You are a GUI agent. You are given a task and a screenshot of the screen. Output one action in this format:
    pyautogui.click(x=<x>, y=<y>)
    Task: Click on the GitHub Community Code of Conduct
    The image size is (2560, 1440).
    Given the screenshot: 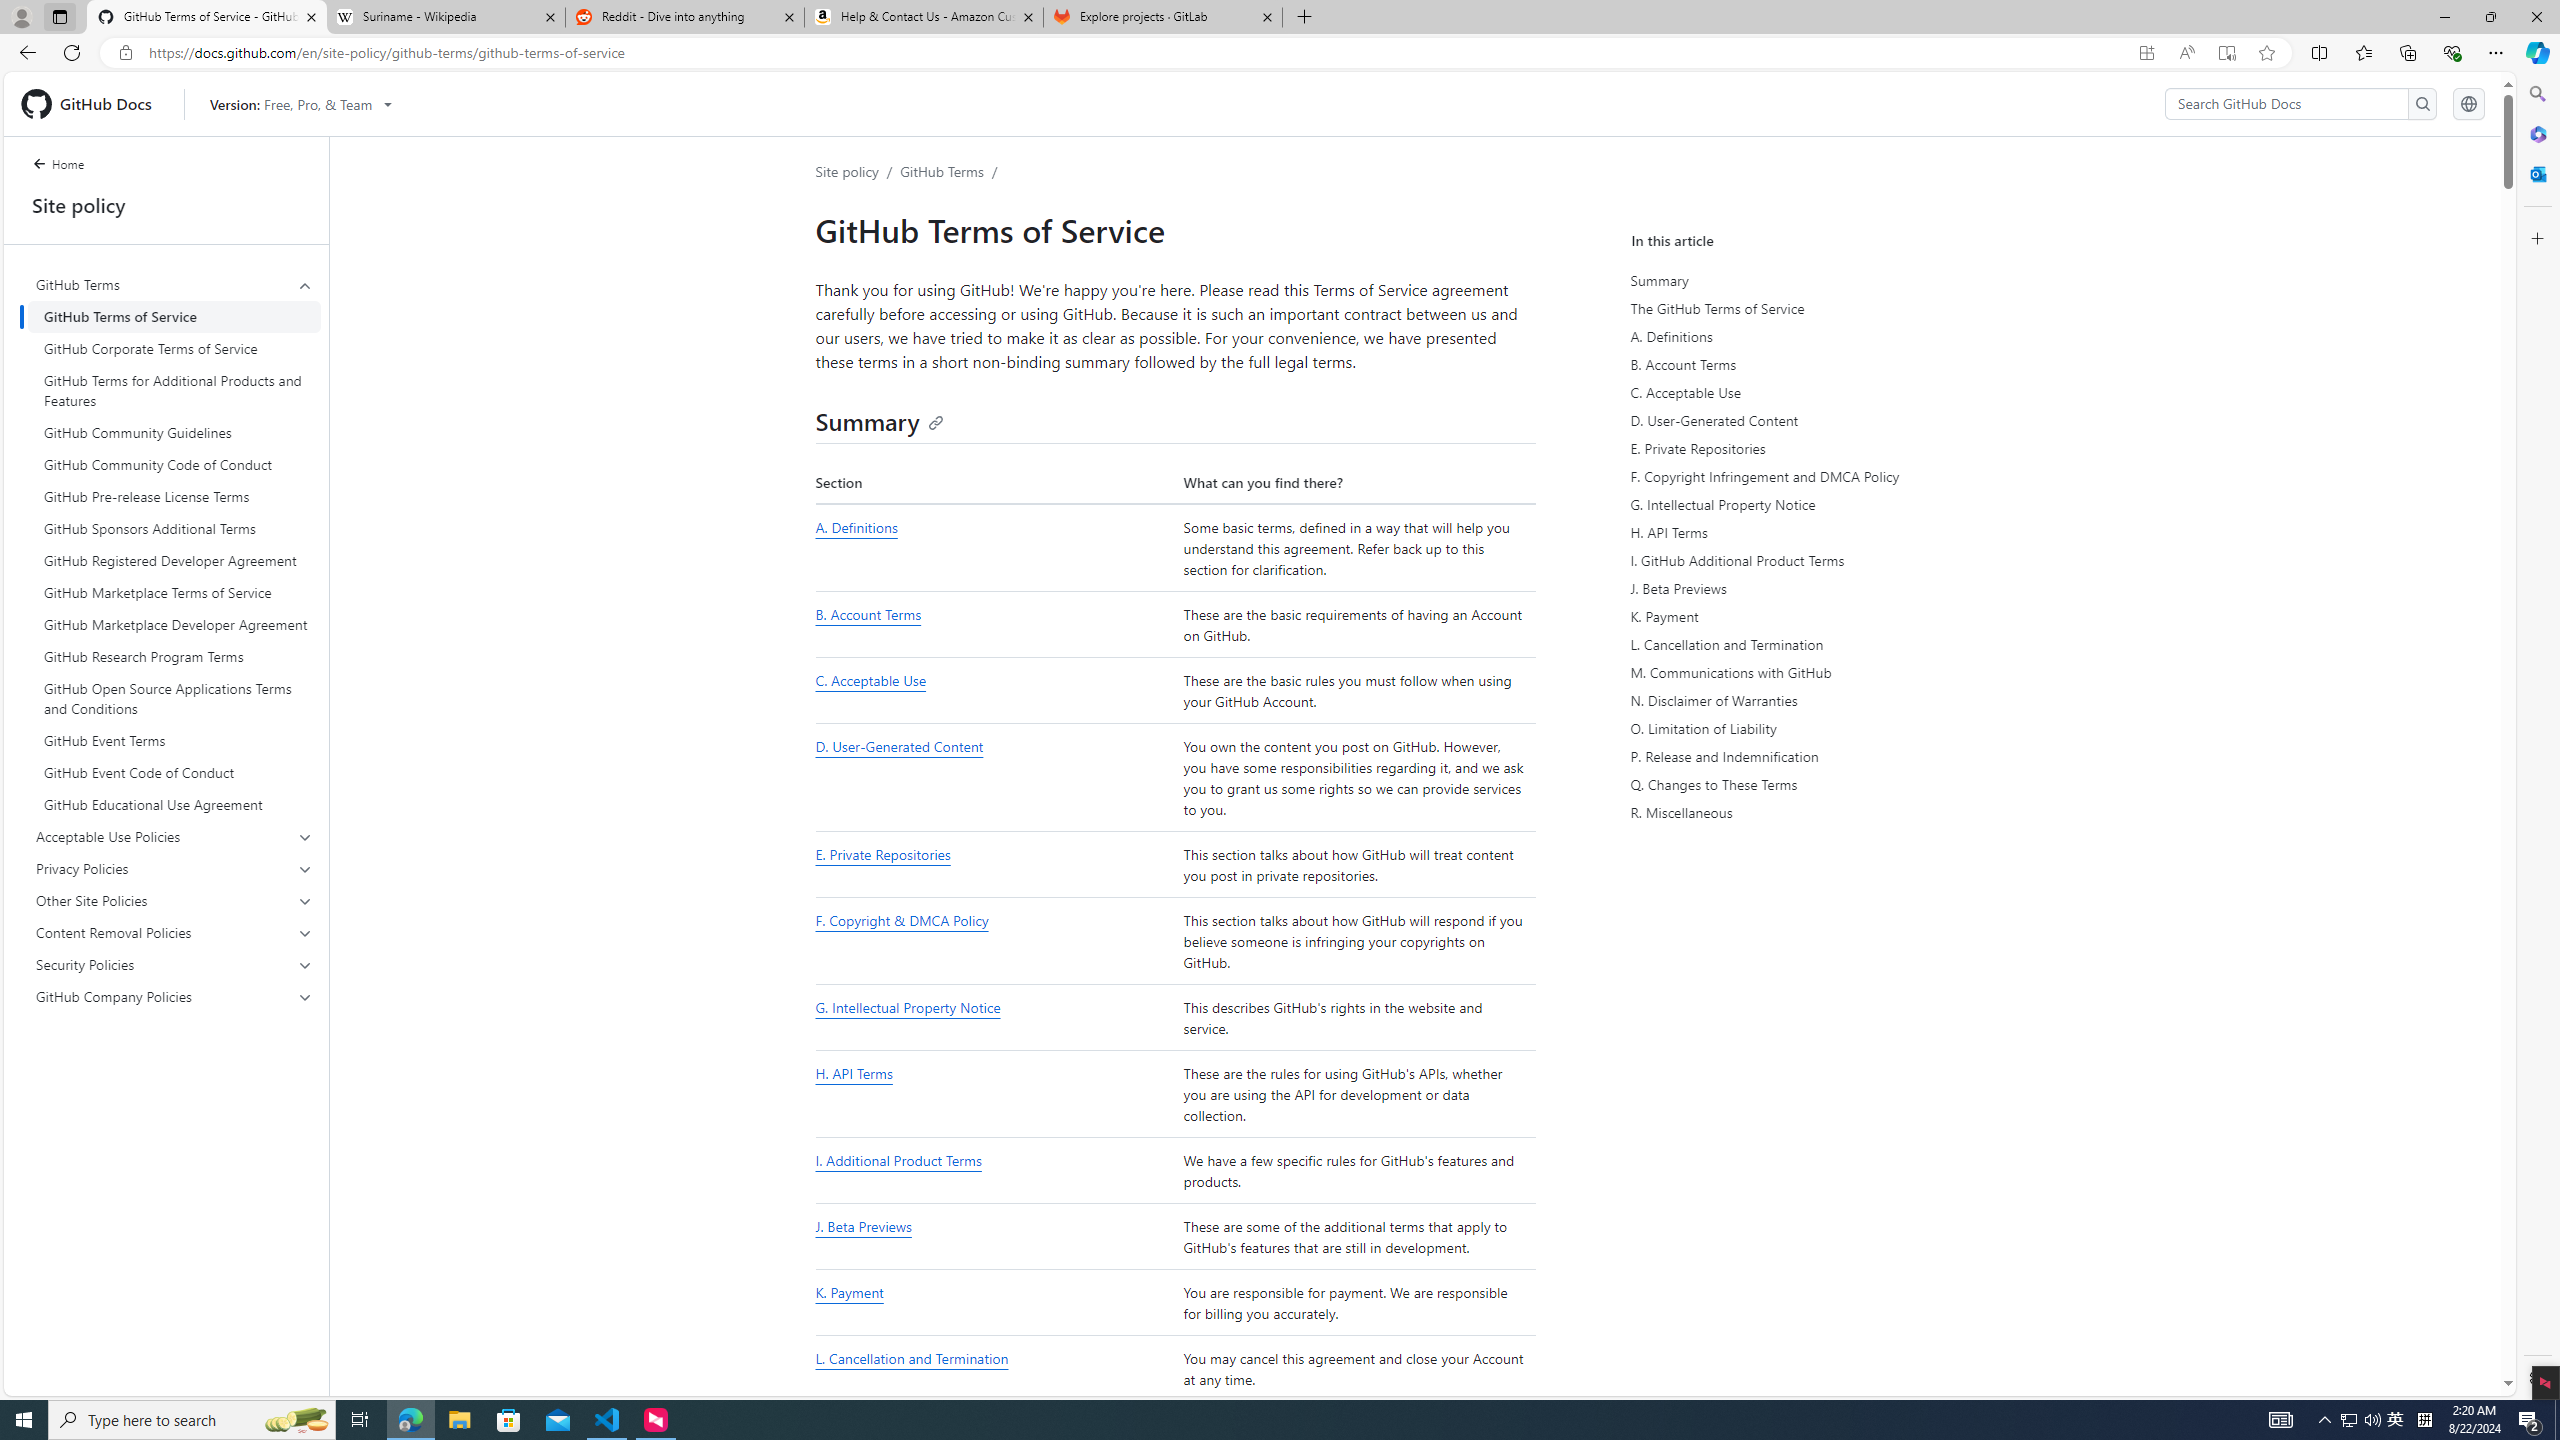 What is the action you would take?
    pyautogui.click(x=174, y=464)
    